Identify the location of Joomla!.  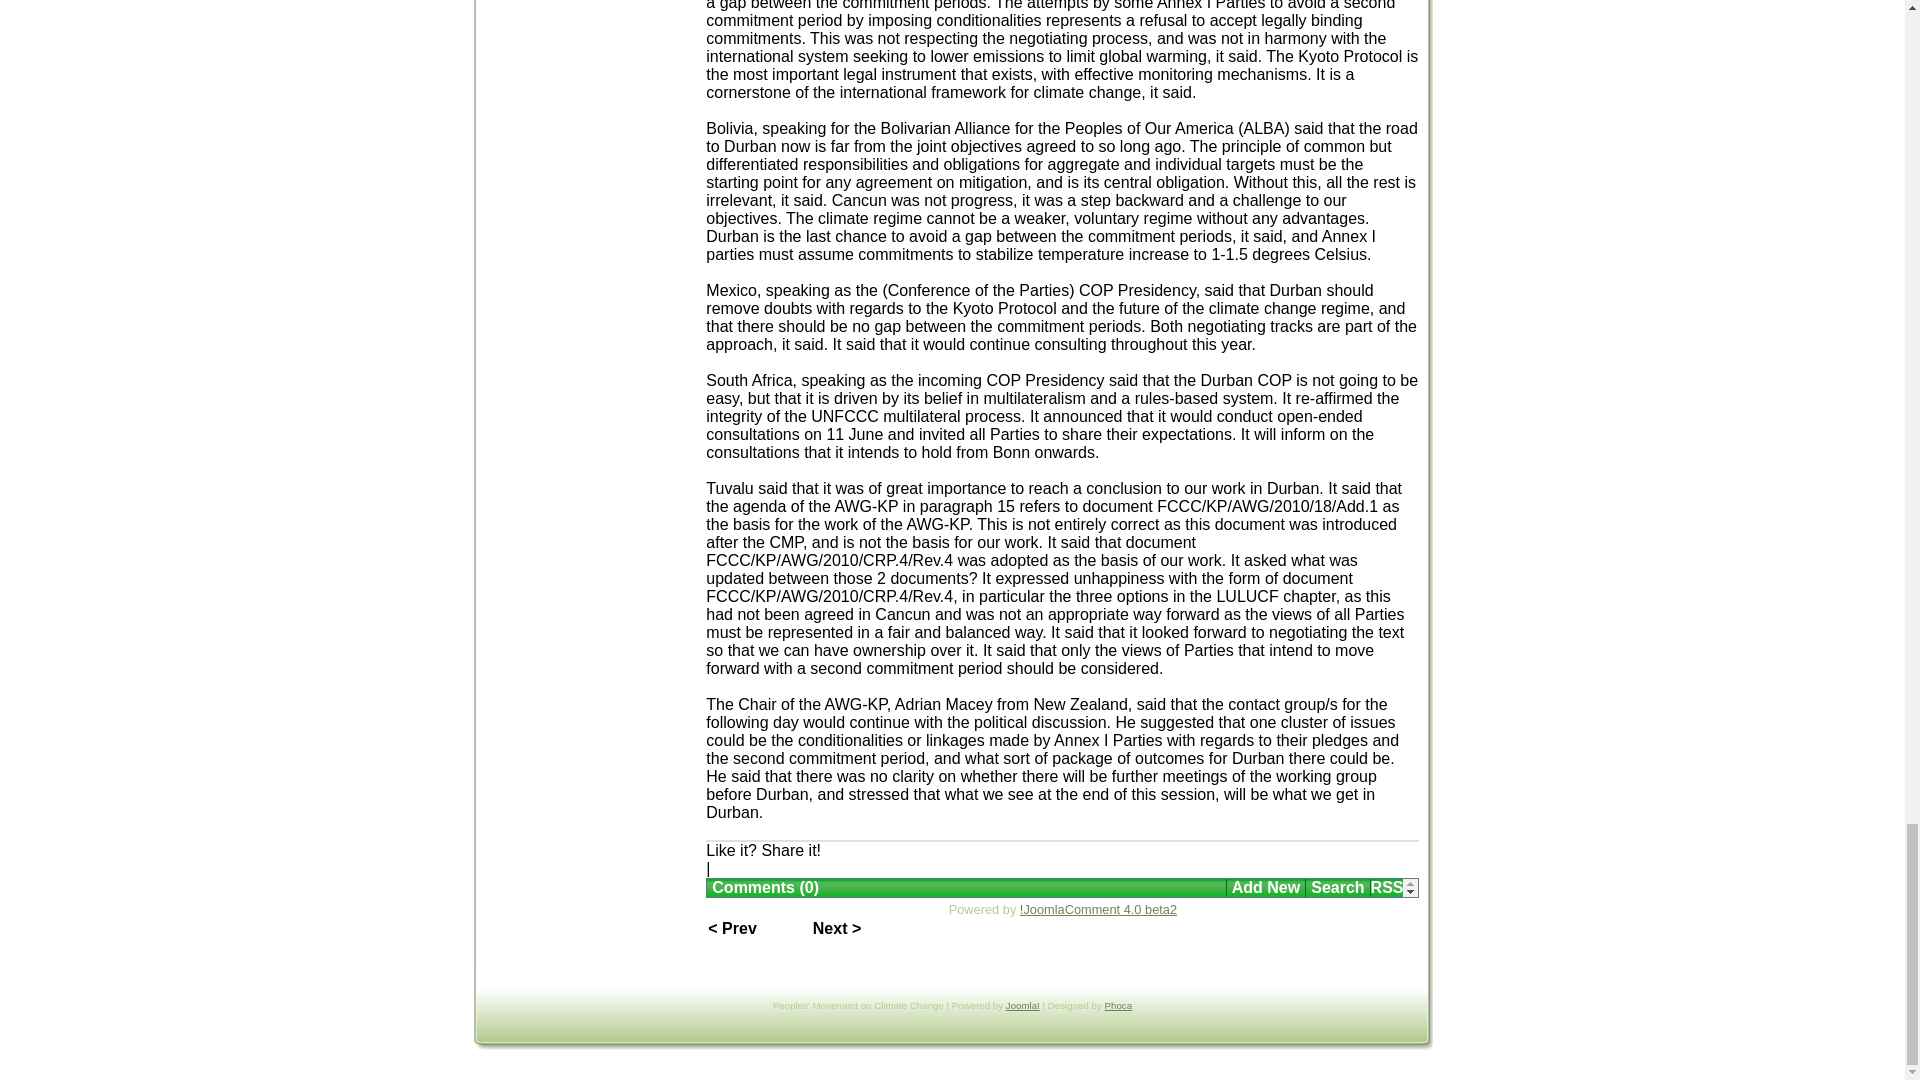
(1023, 1005).